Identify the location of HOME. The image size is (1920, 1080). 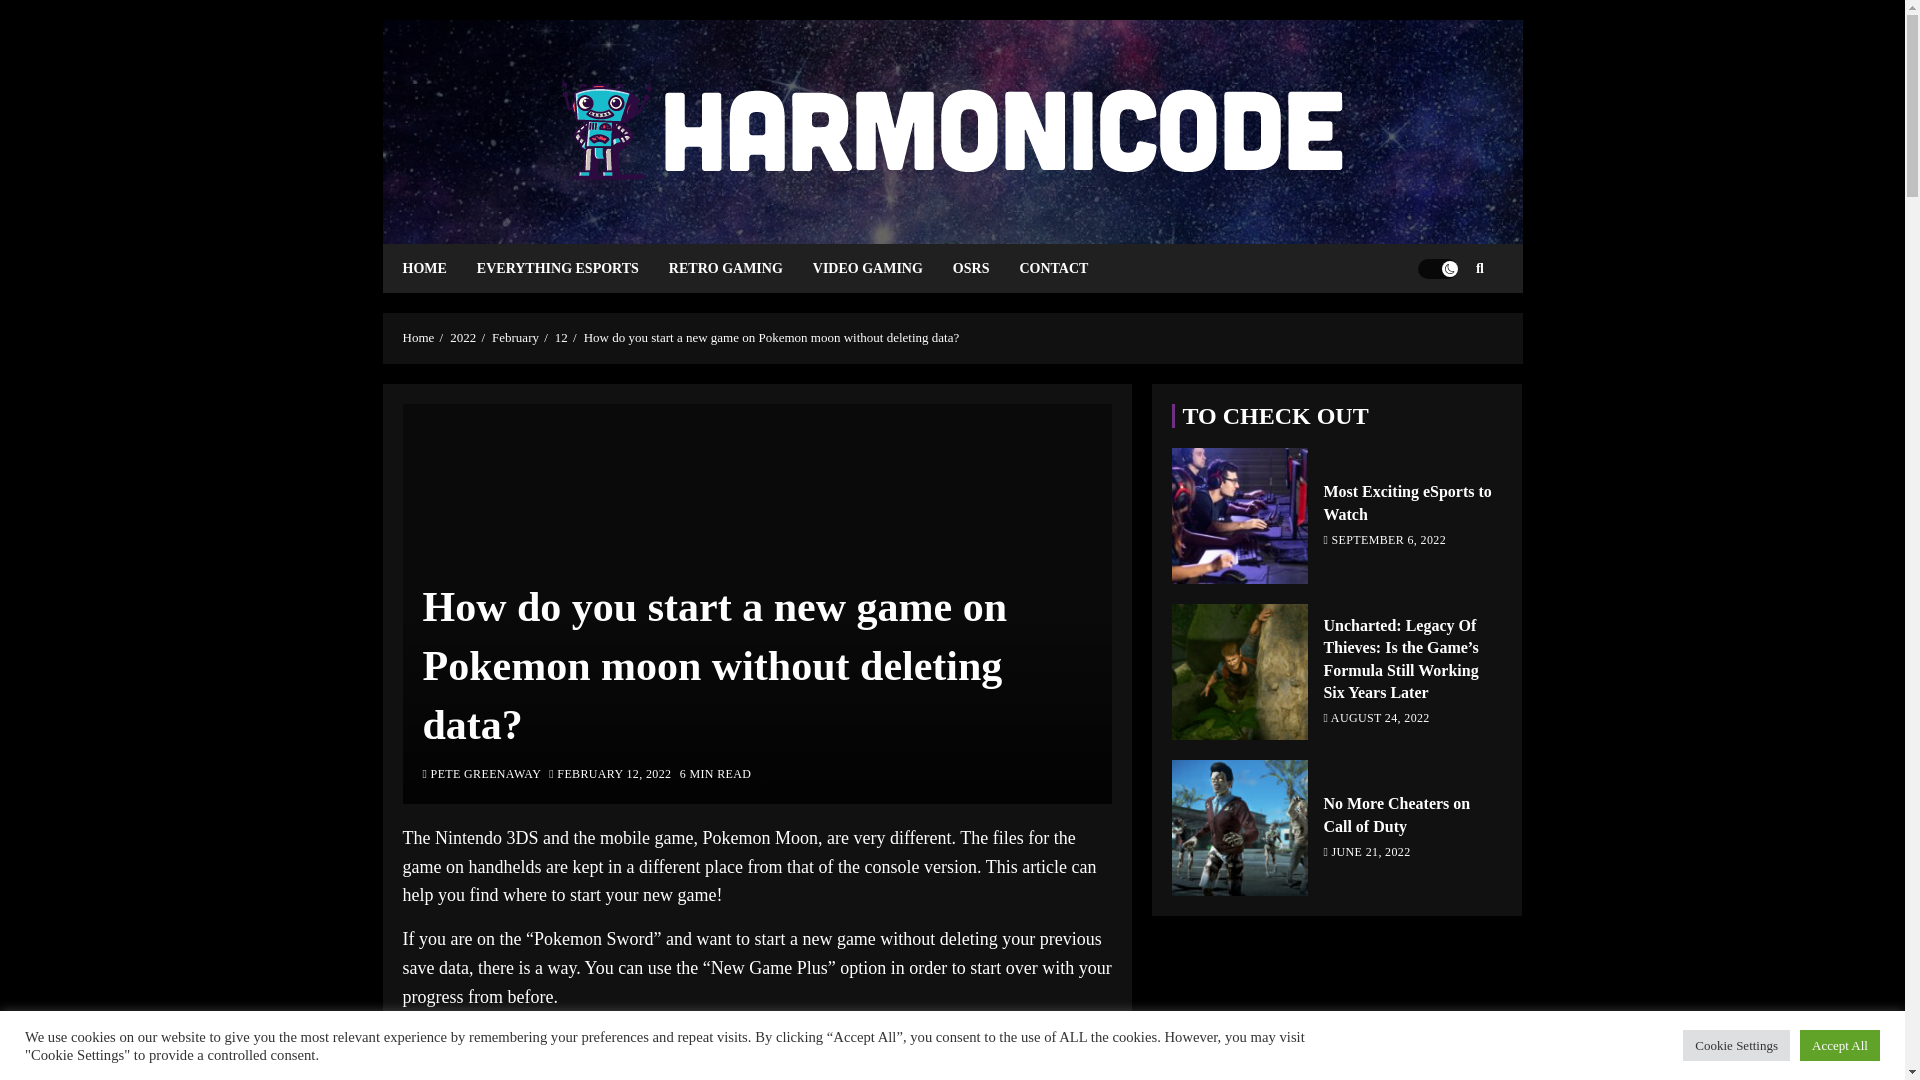
(438, 268).